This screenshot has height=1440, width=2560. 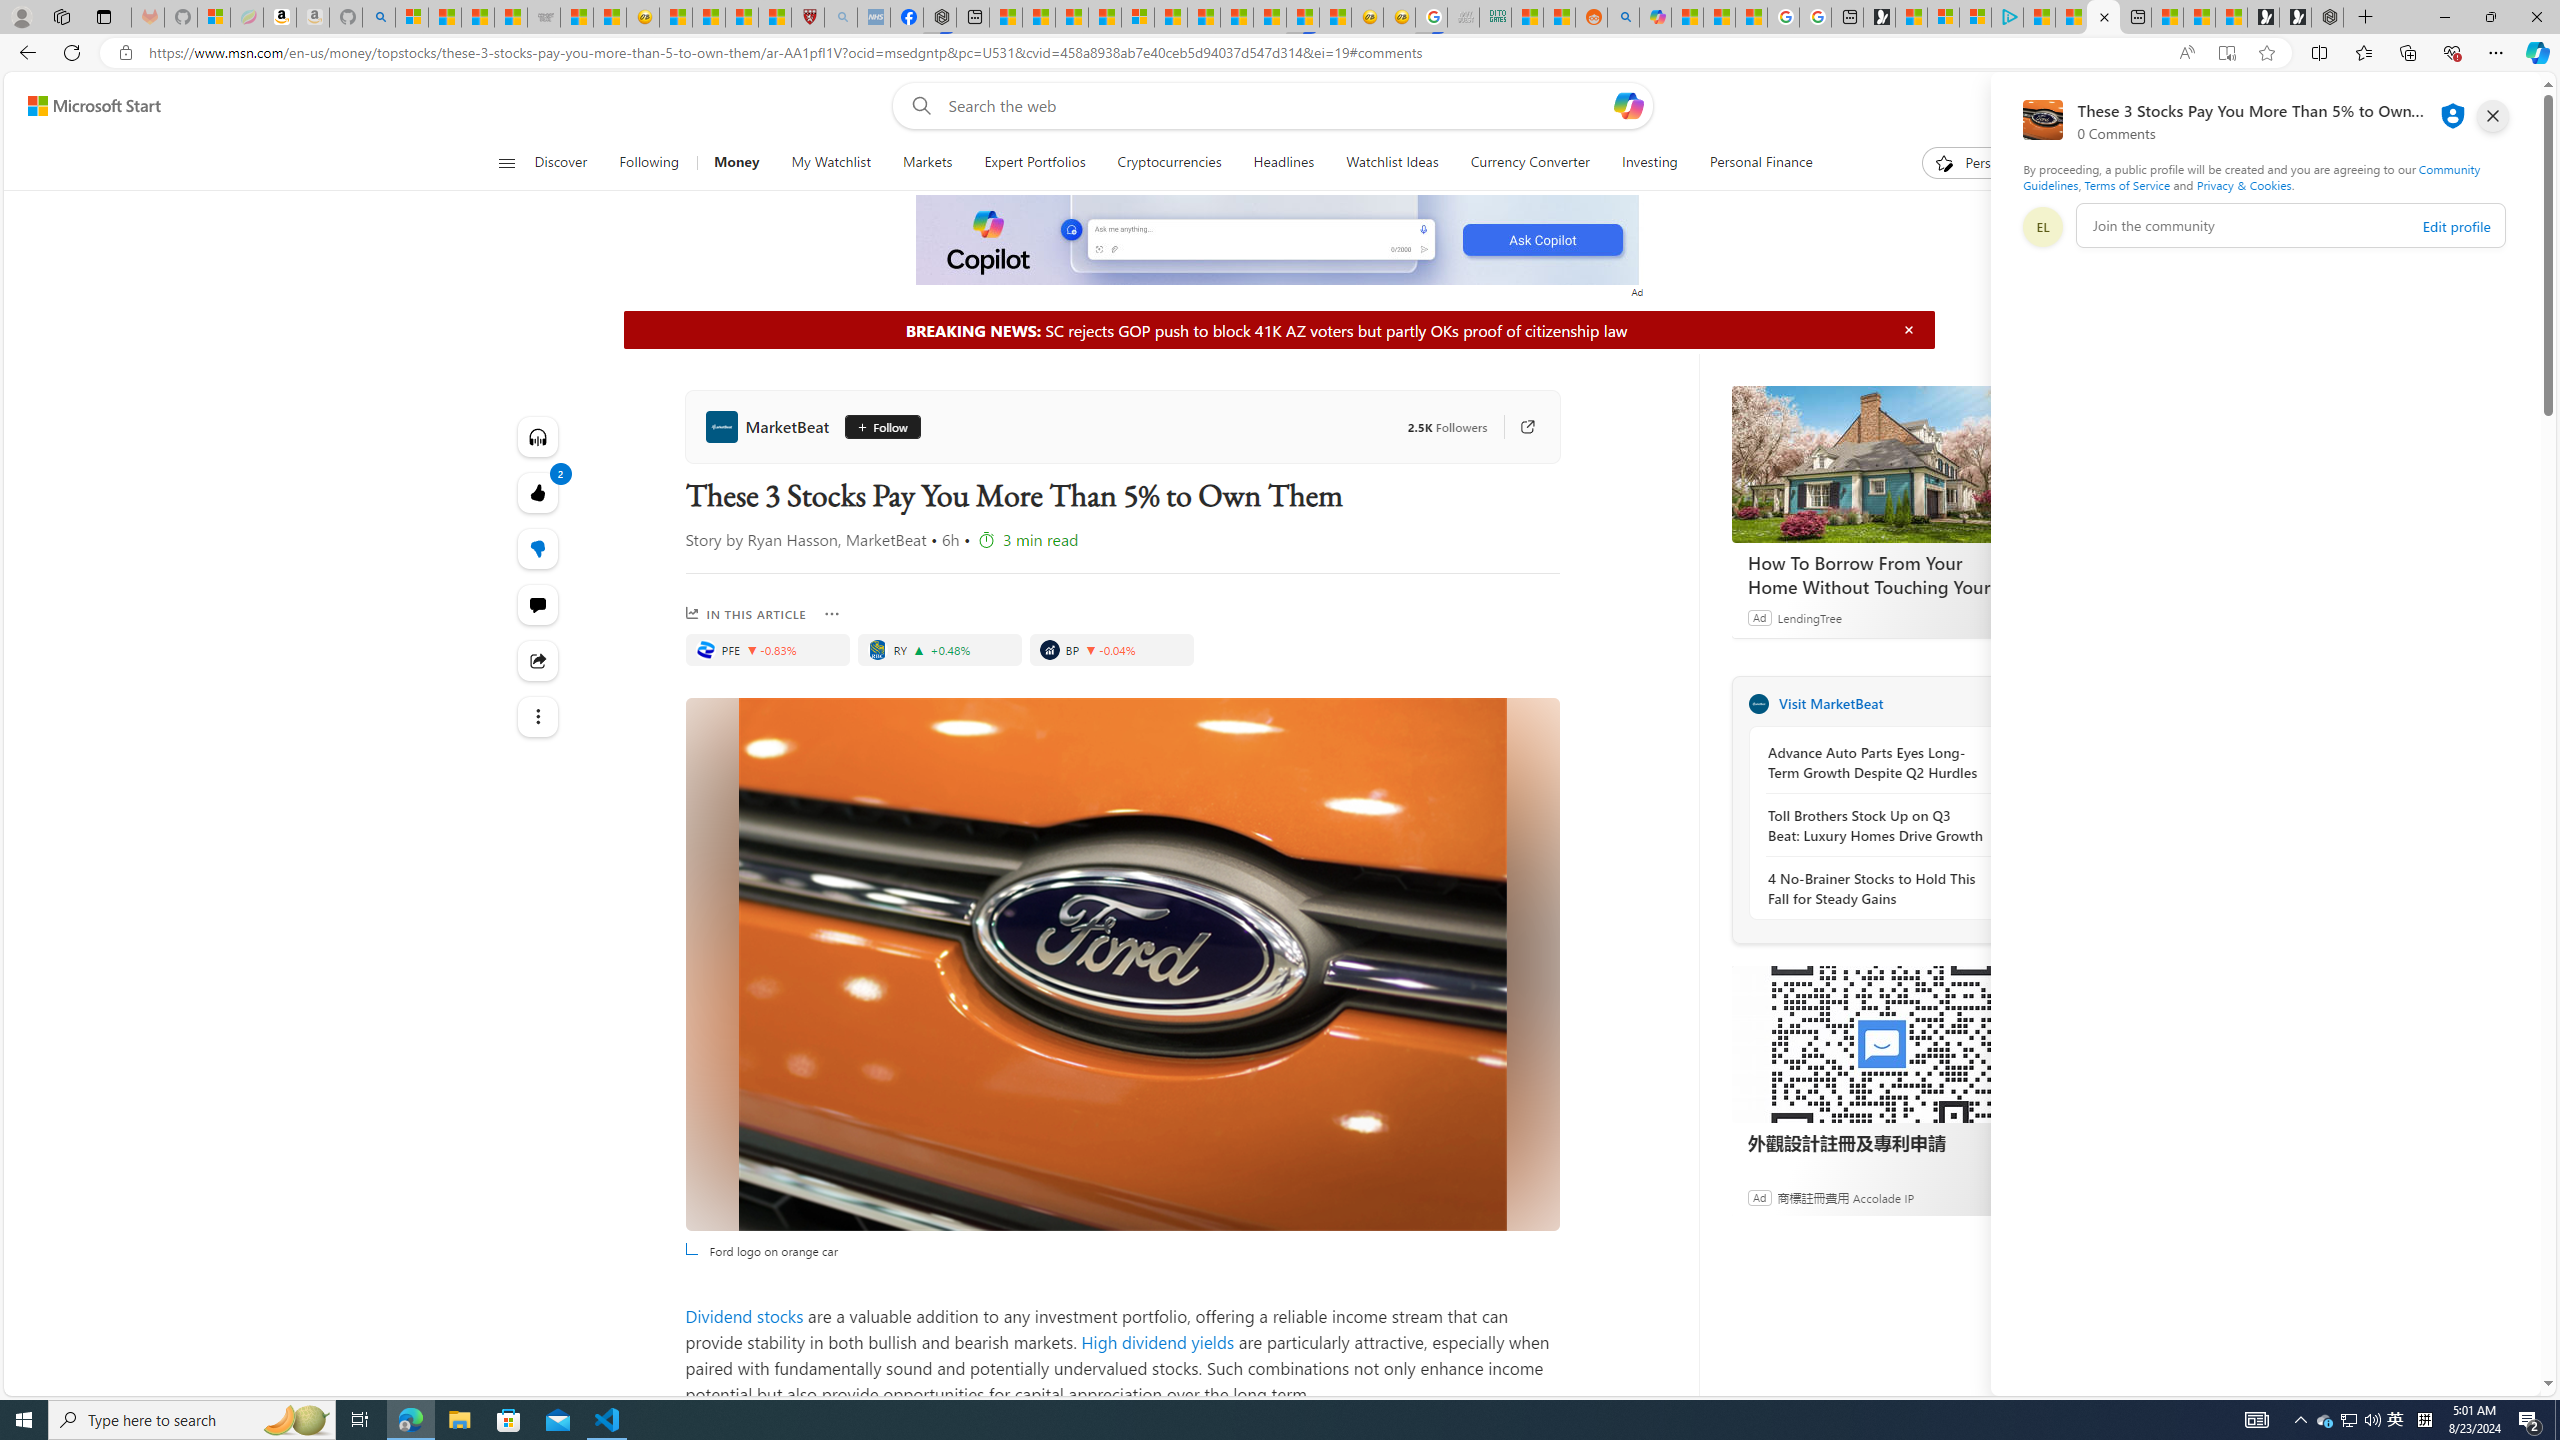 What do you see at coordinates (770, 426) in the screenshot?
I see `MarketBeat` at bounding box center [770, 426].